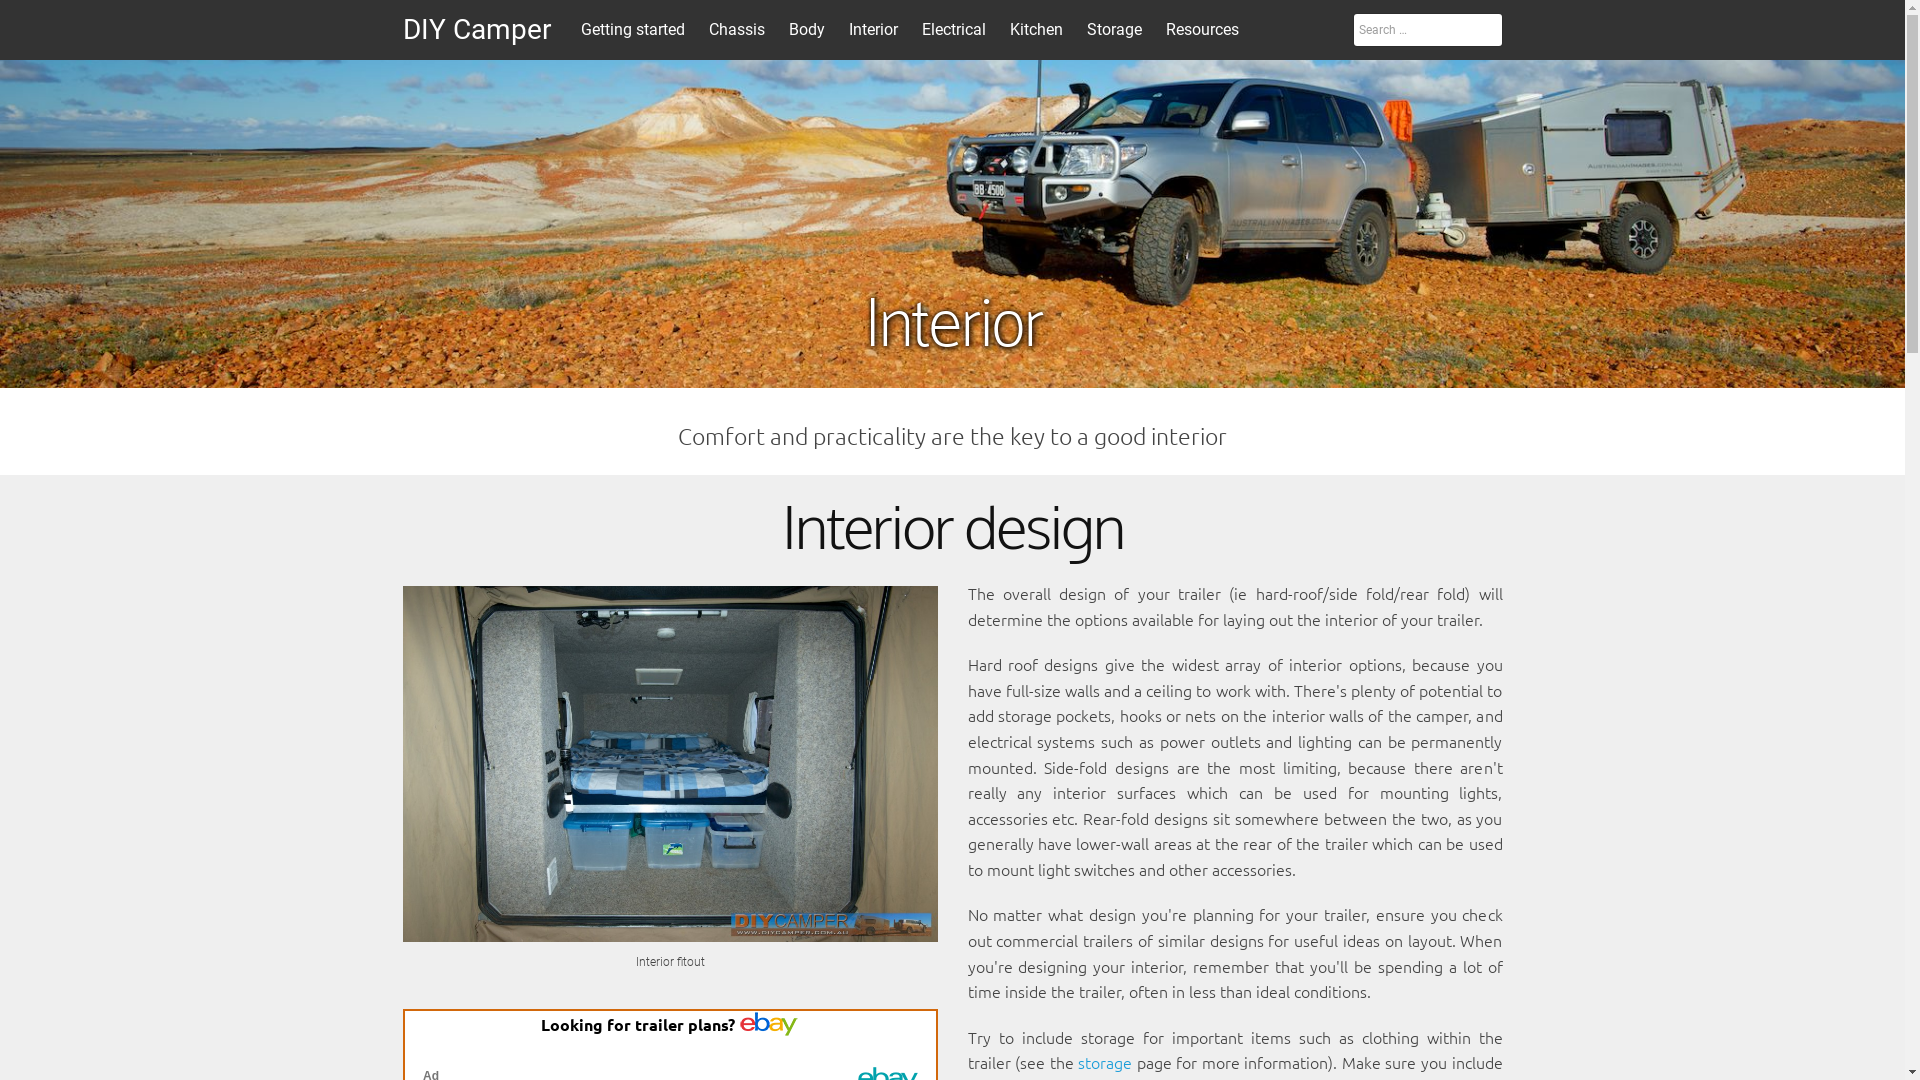 This screenshot has height=1080, width=1920. What do you see at coordinates (632, 30) in the screenshot?
I see `Getting started` at bounding box center [632, 30].